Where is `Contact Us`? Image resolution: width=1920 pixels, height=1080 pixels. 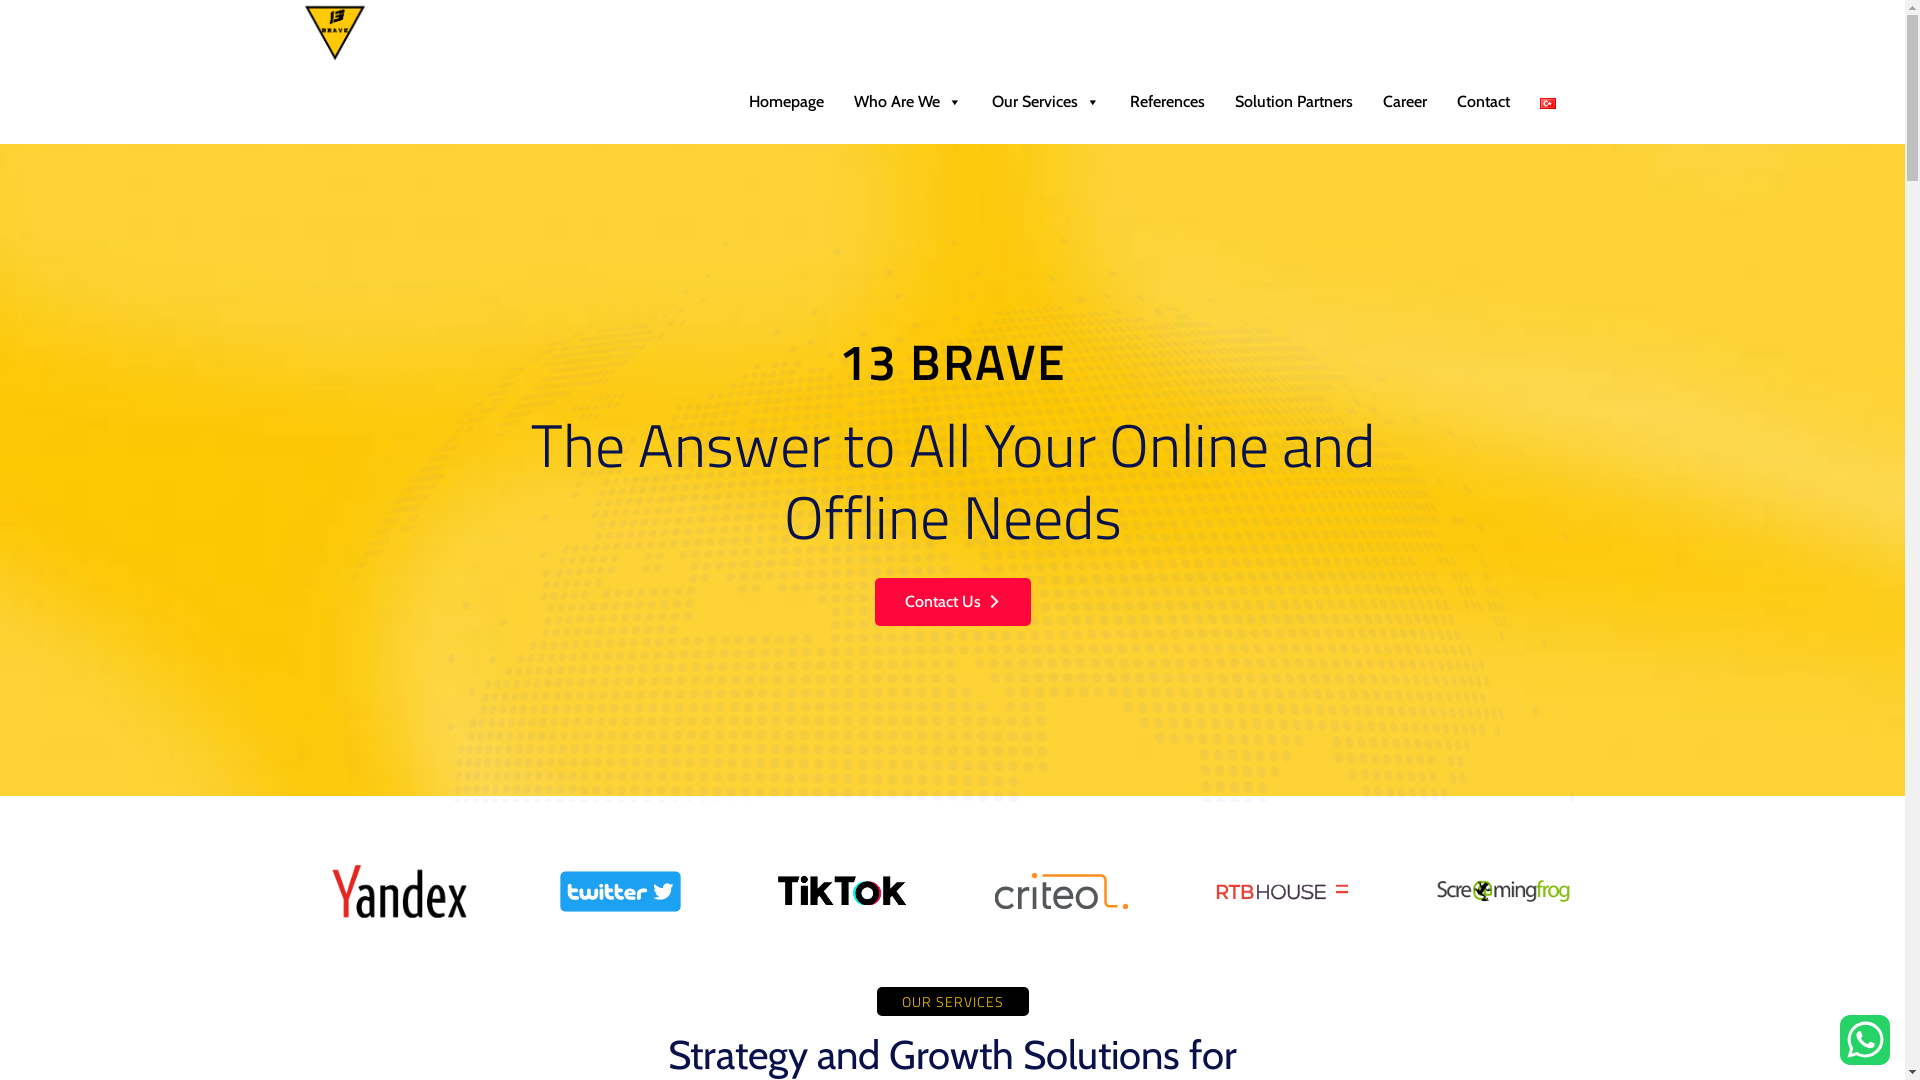 Contact Us is located at coordinates (952, 602).